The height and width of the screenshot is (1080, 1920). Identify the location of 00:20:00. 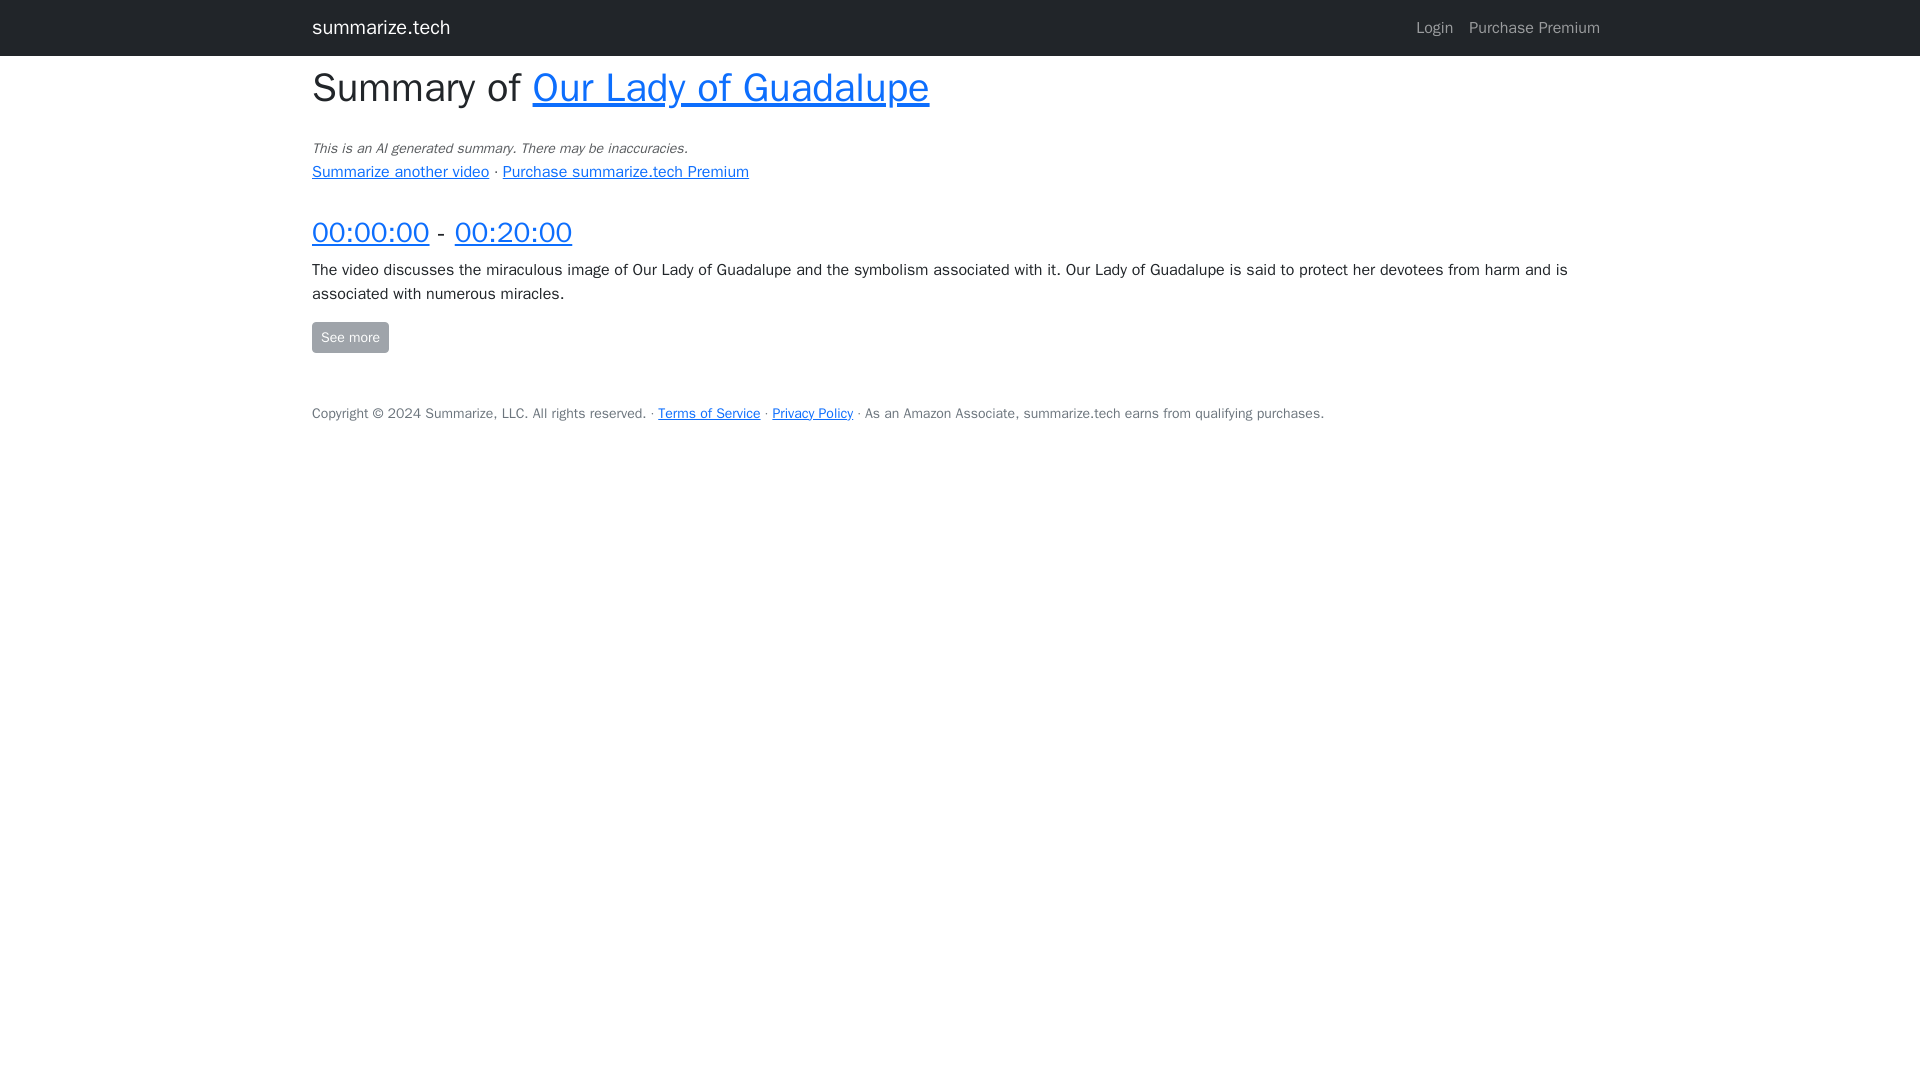
(514, 232).